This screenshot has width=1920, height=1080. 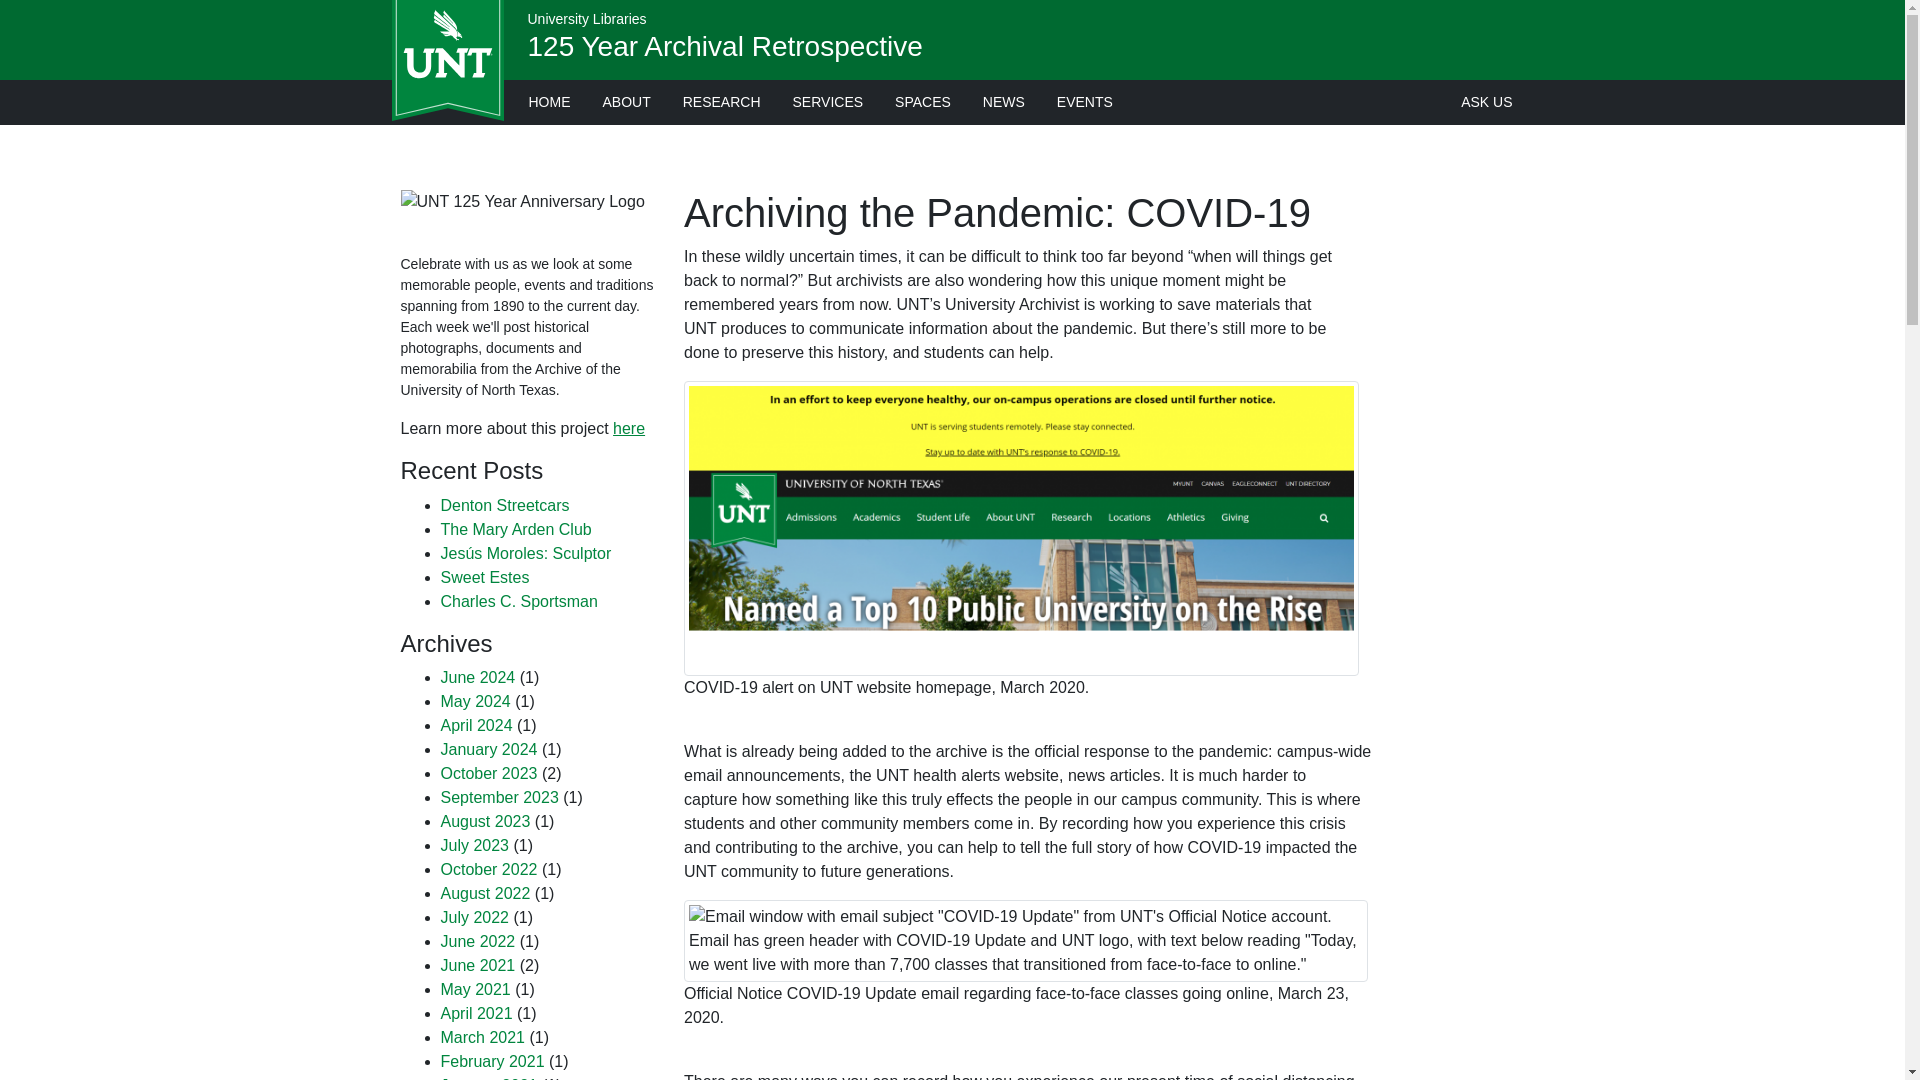 I want to click on University Libraries, so click(x=588, y=18).